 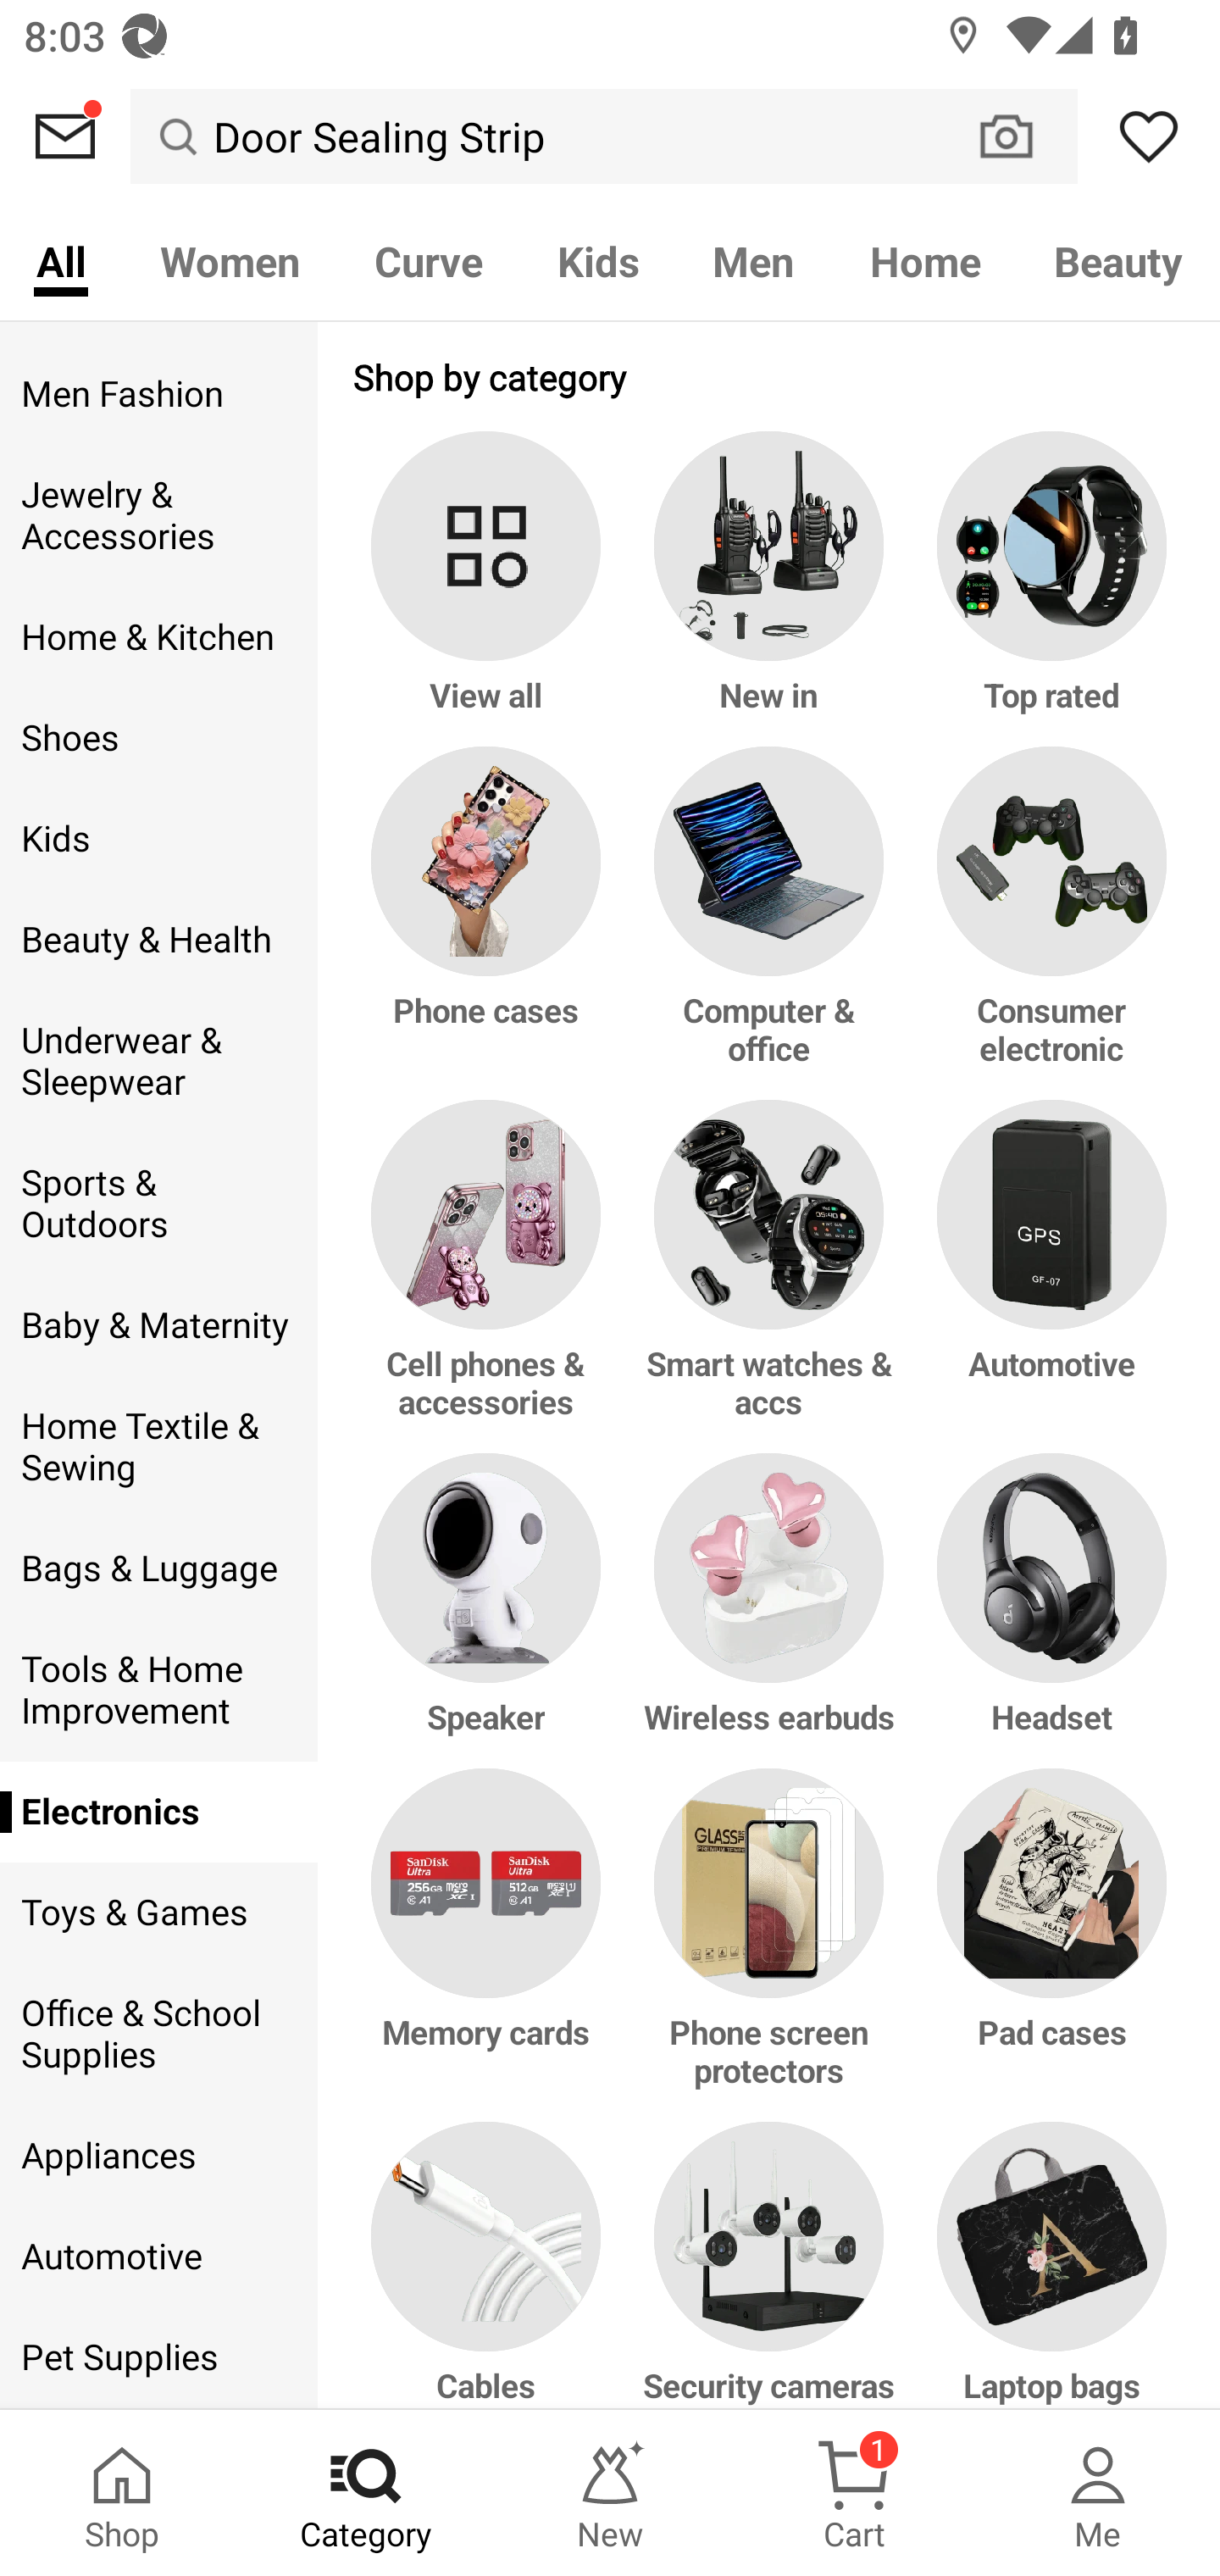 I want to click on Shoes, so click(x=158, y=737).